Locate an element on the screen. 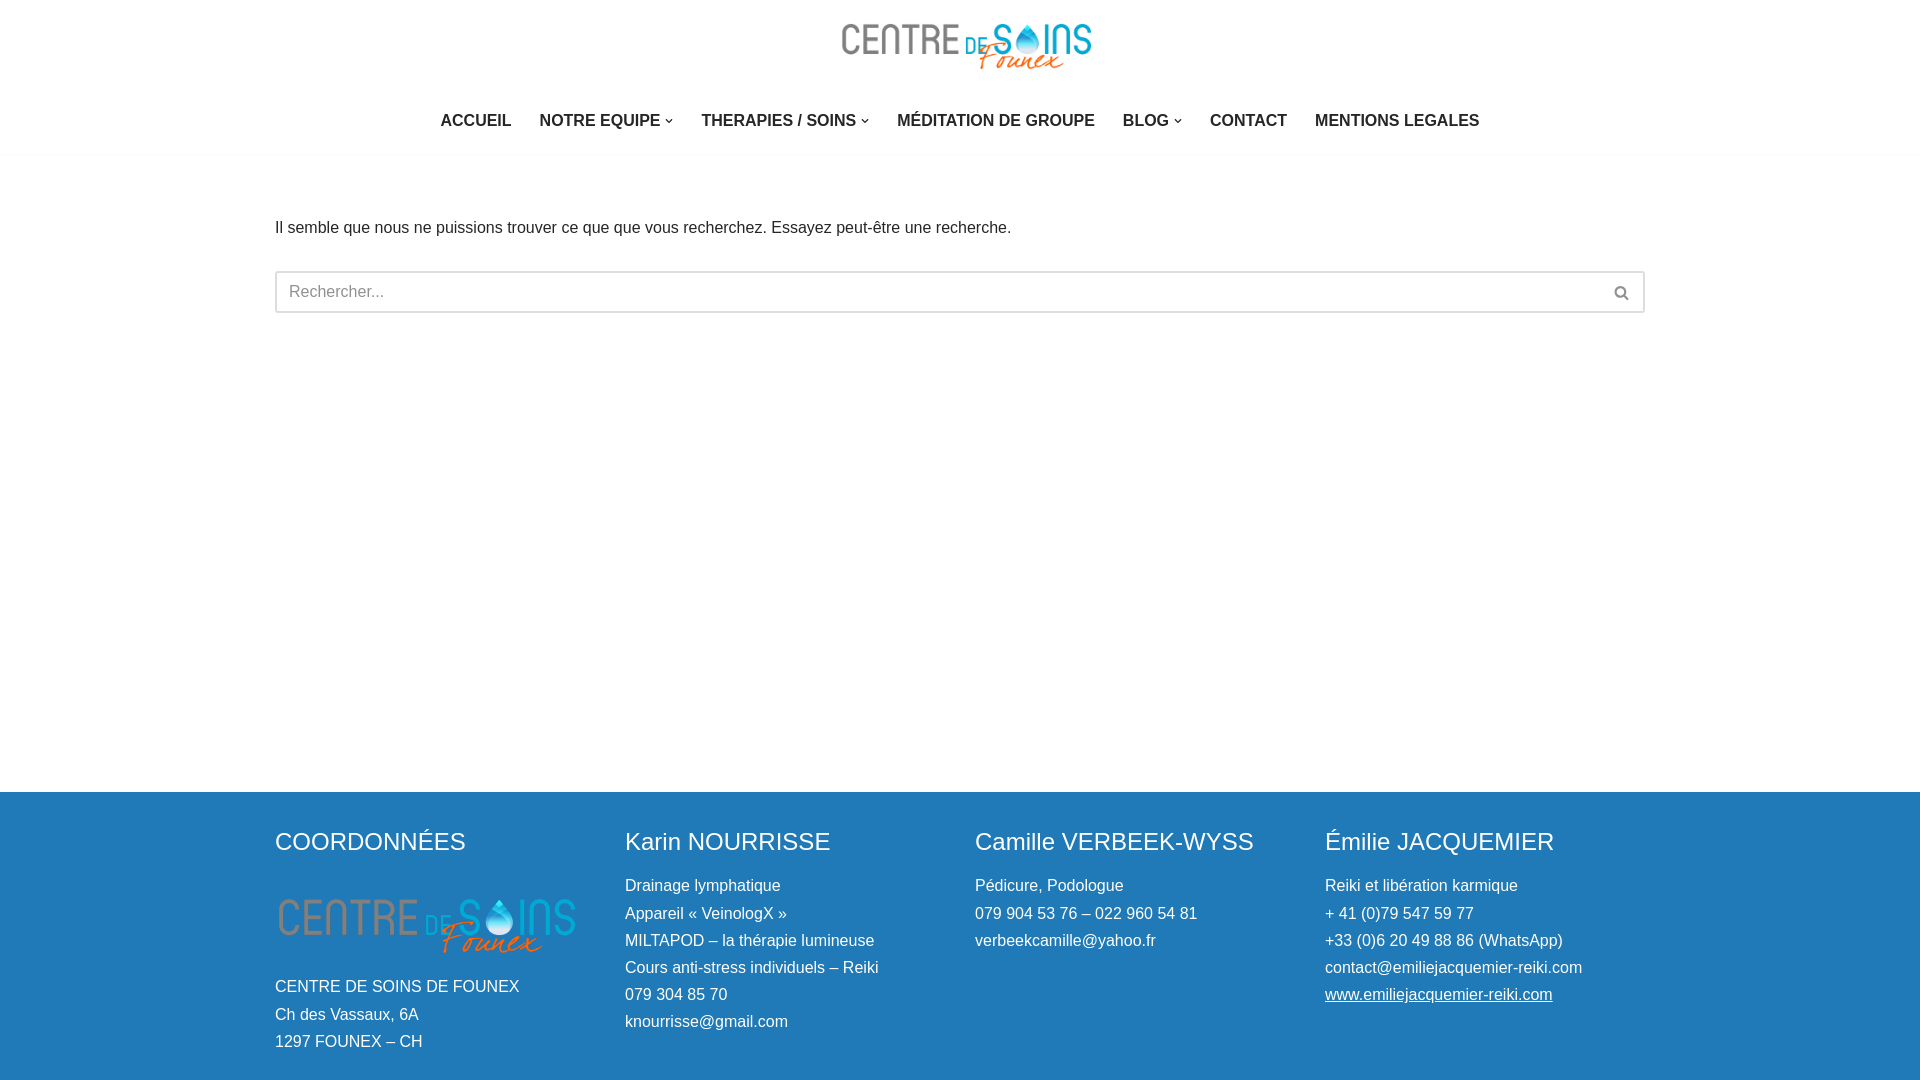 Image resolution: width=1920 pixels, height=1080 pixels. www.emiliejacquemier-reiki.com is located at coordinates (1439, 994).